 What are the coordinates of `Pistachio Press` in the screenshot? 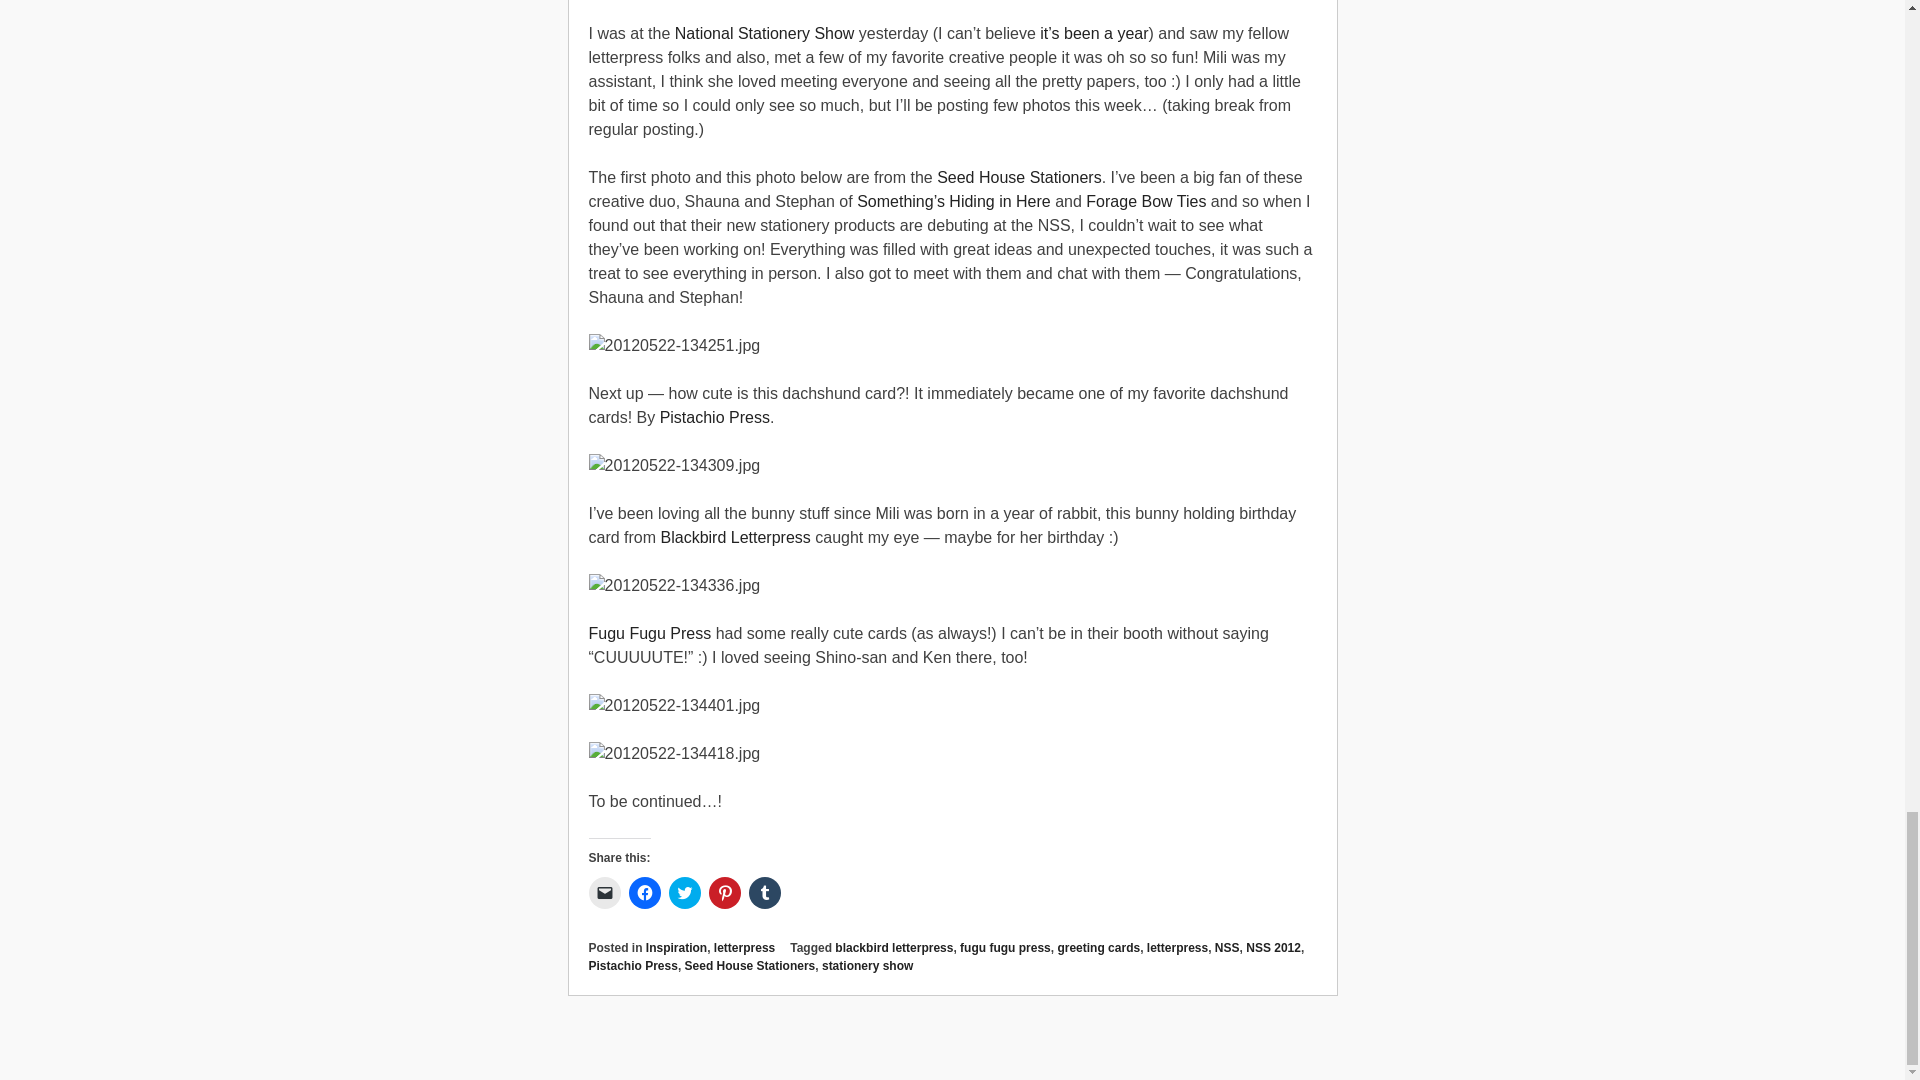 It's located at (714, 417).